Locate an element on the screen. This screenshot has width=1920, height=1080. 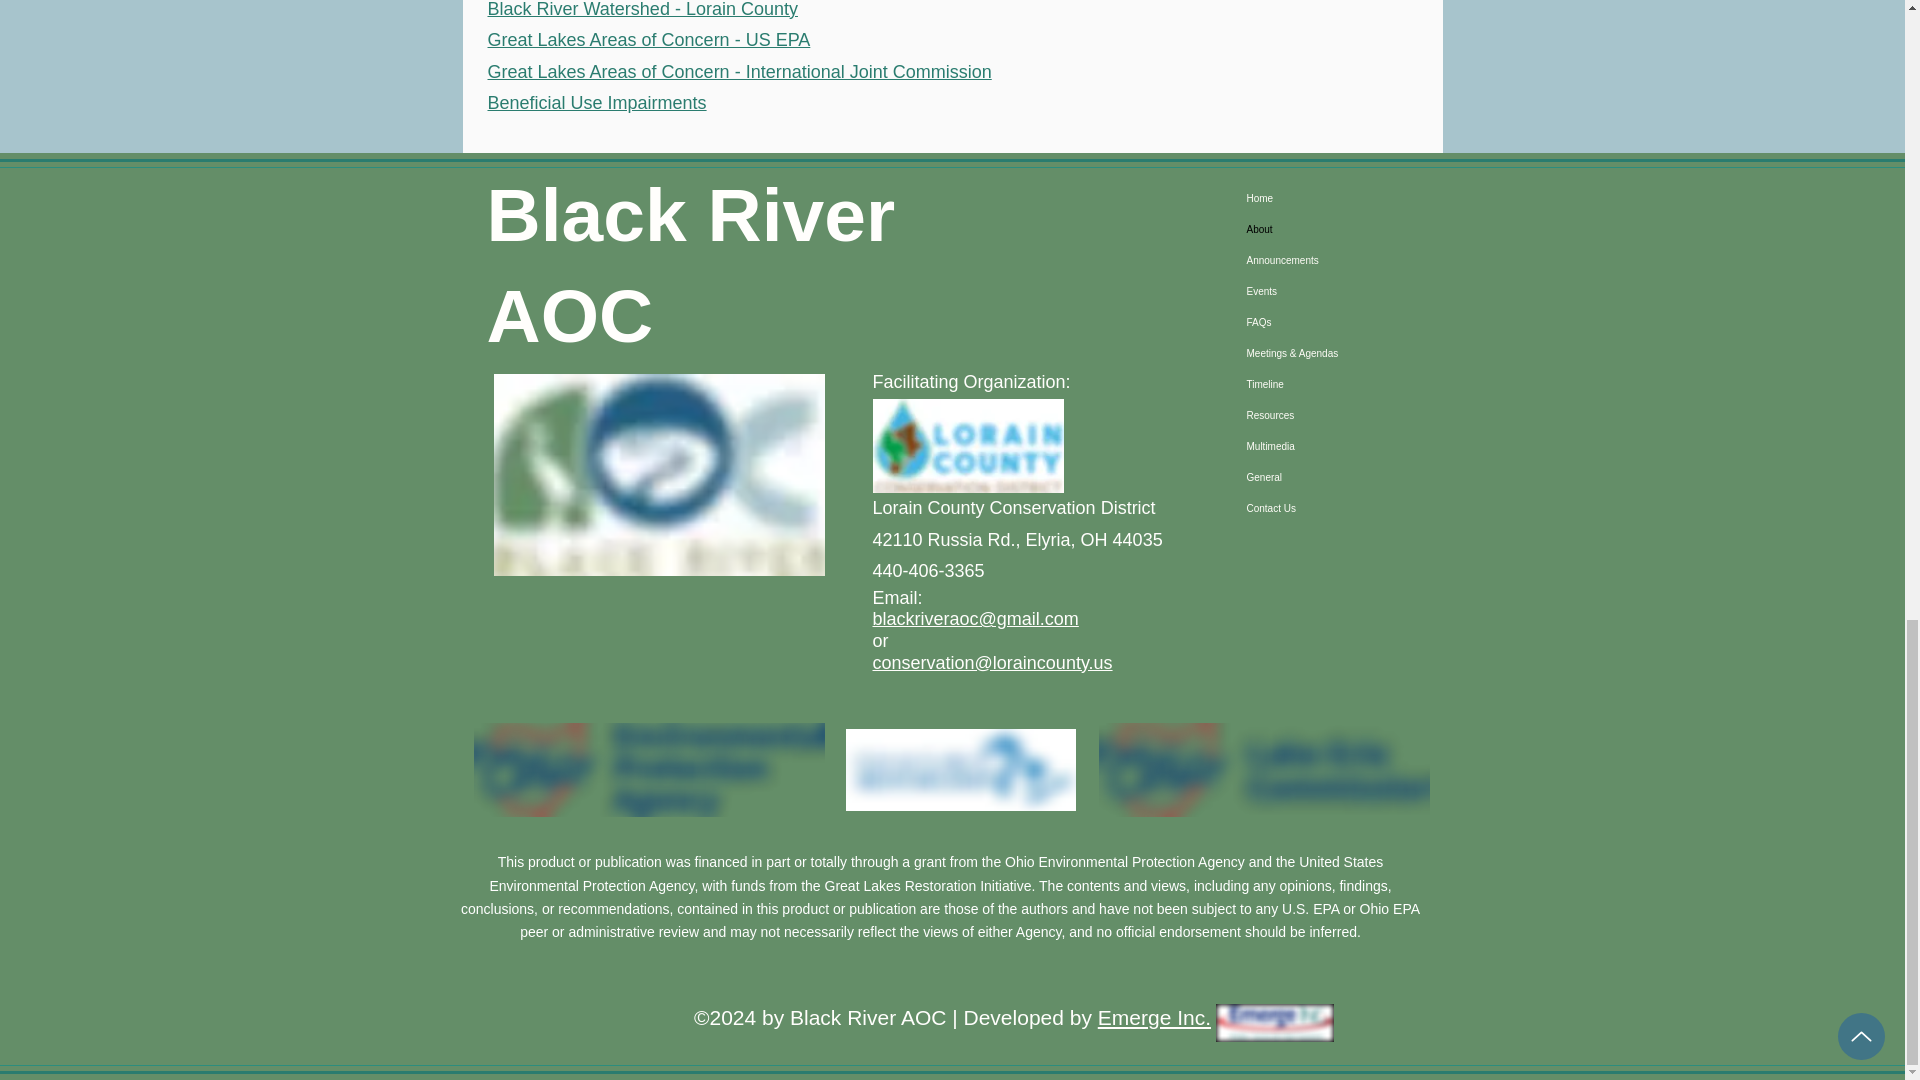
Home is located at coordinates (1341, 198).